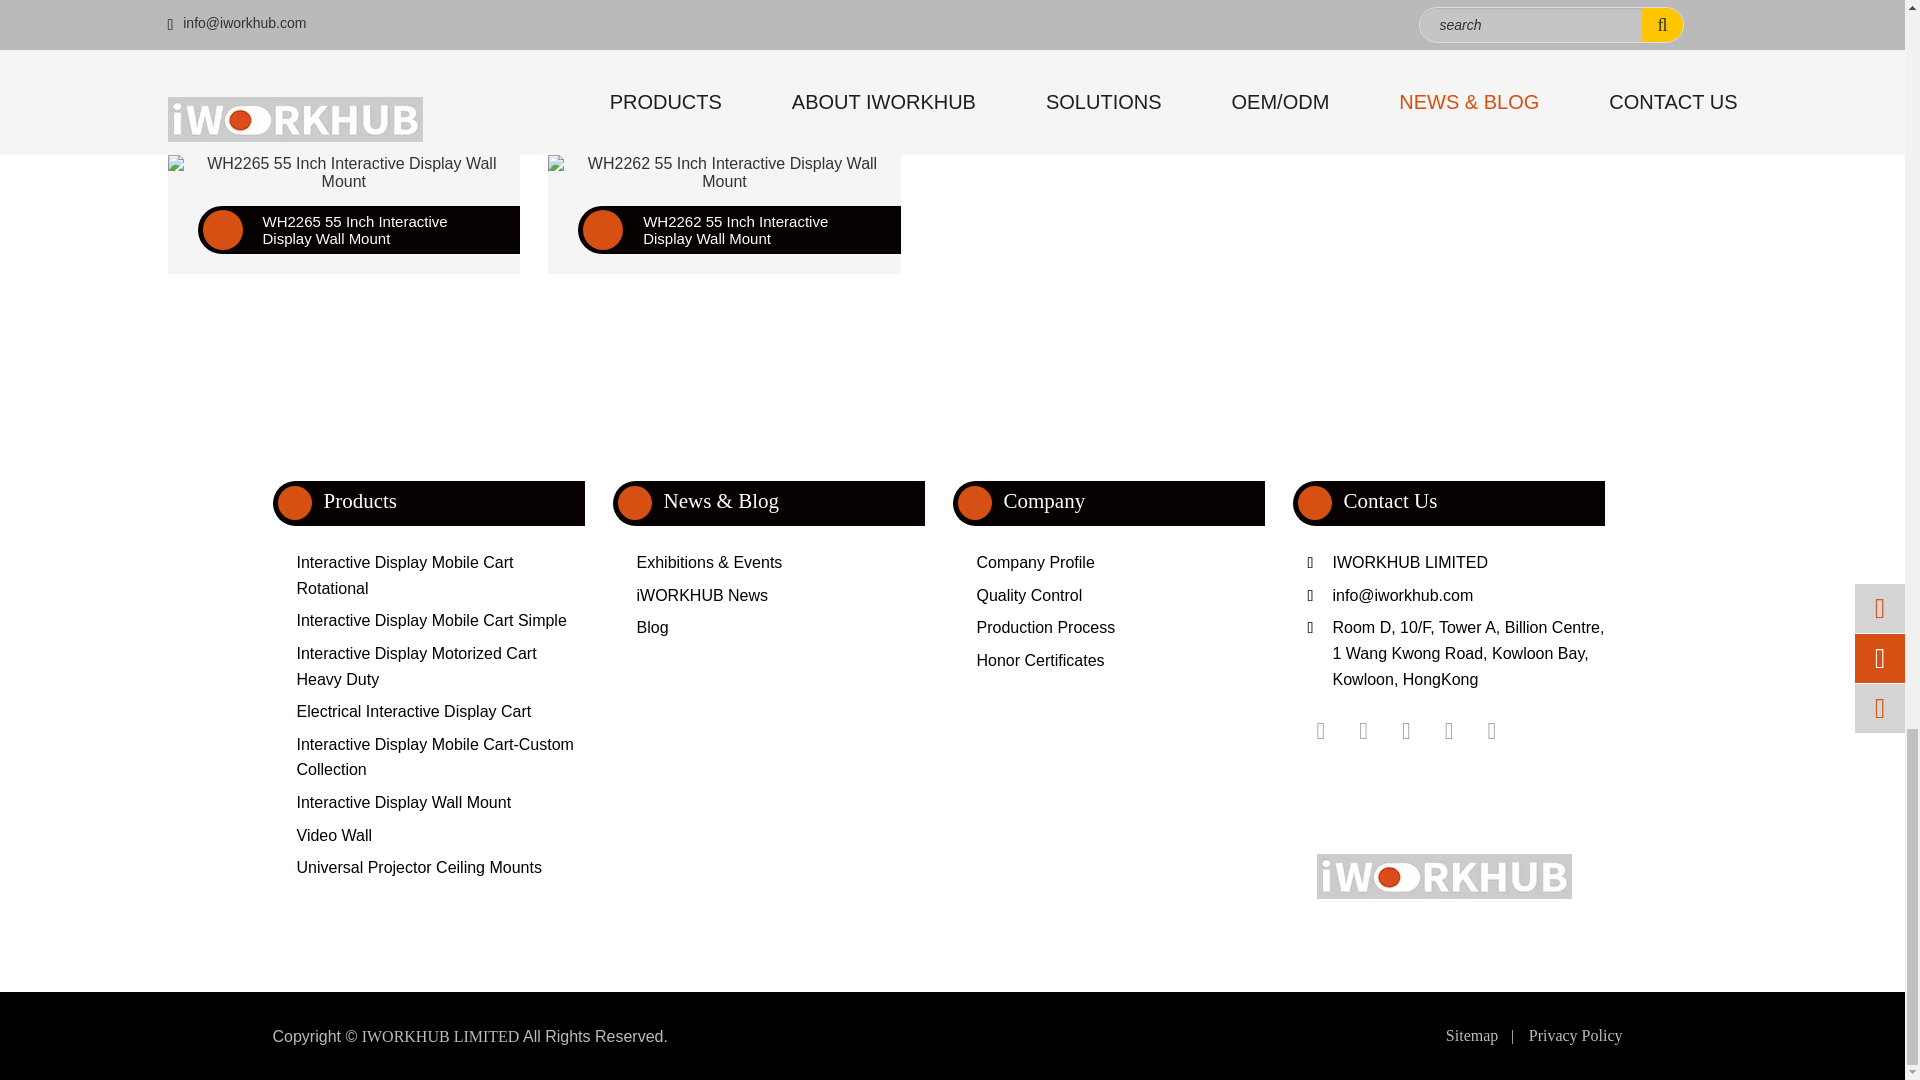  Describe the element at coordinates (344, 173) in the screenshot. I see `WH2265 55 Inch Interactive Display Wall Mount` at that location.